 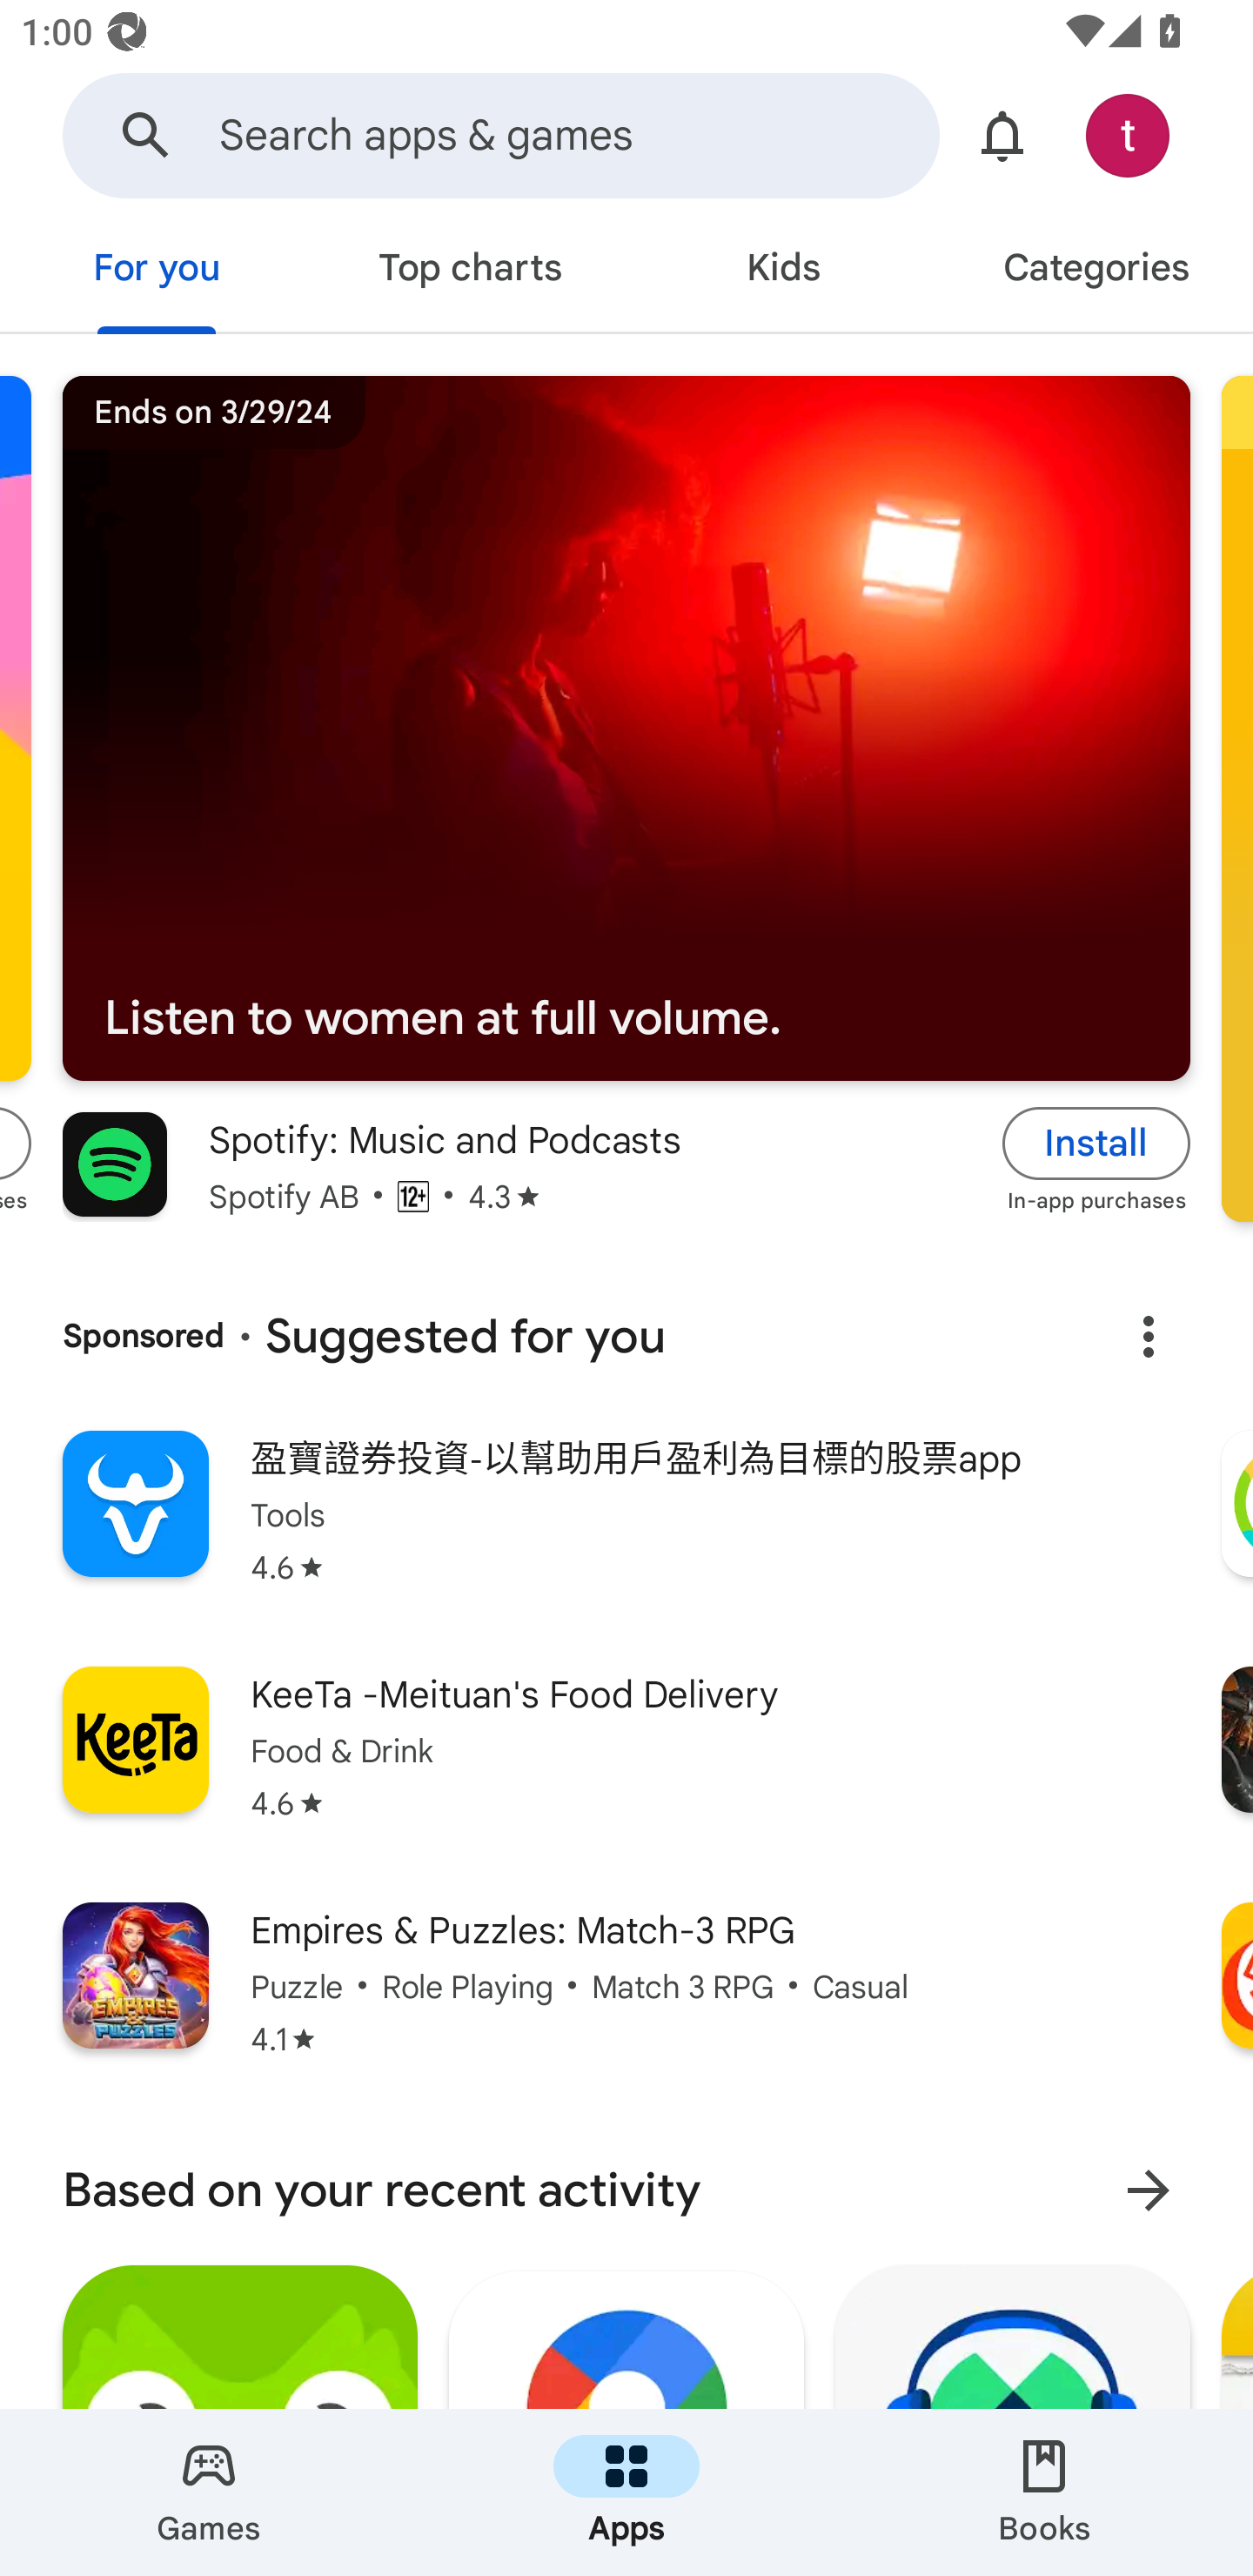 What do you see at coordinates (146, 134) in the screenshot?
I see `Search Google Play` at bounding box center [146, 134].